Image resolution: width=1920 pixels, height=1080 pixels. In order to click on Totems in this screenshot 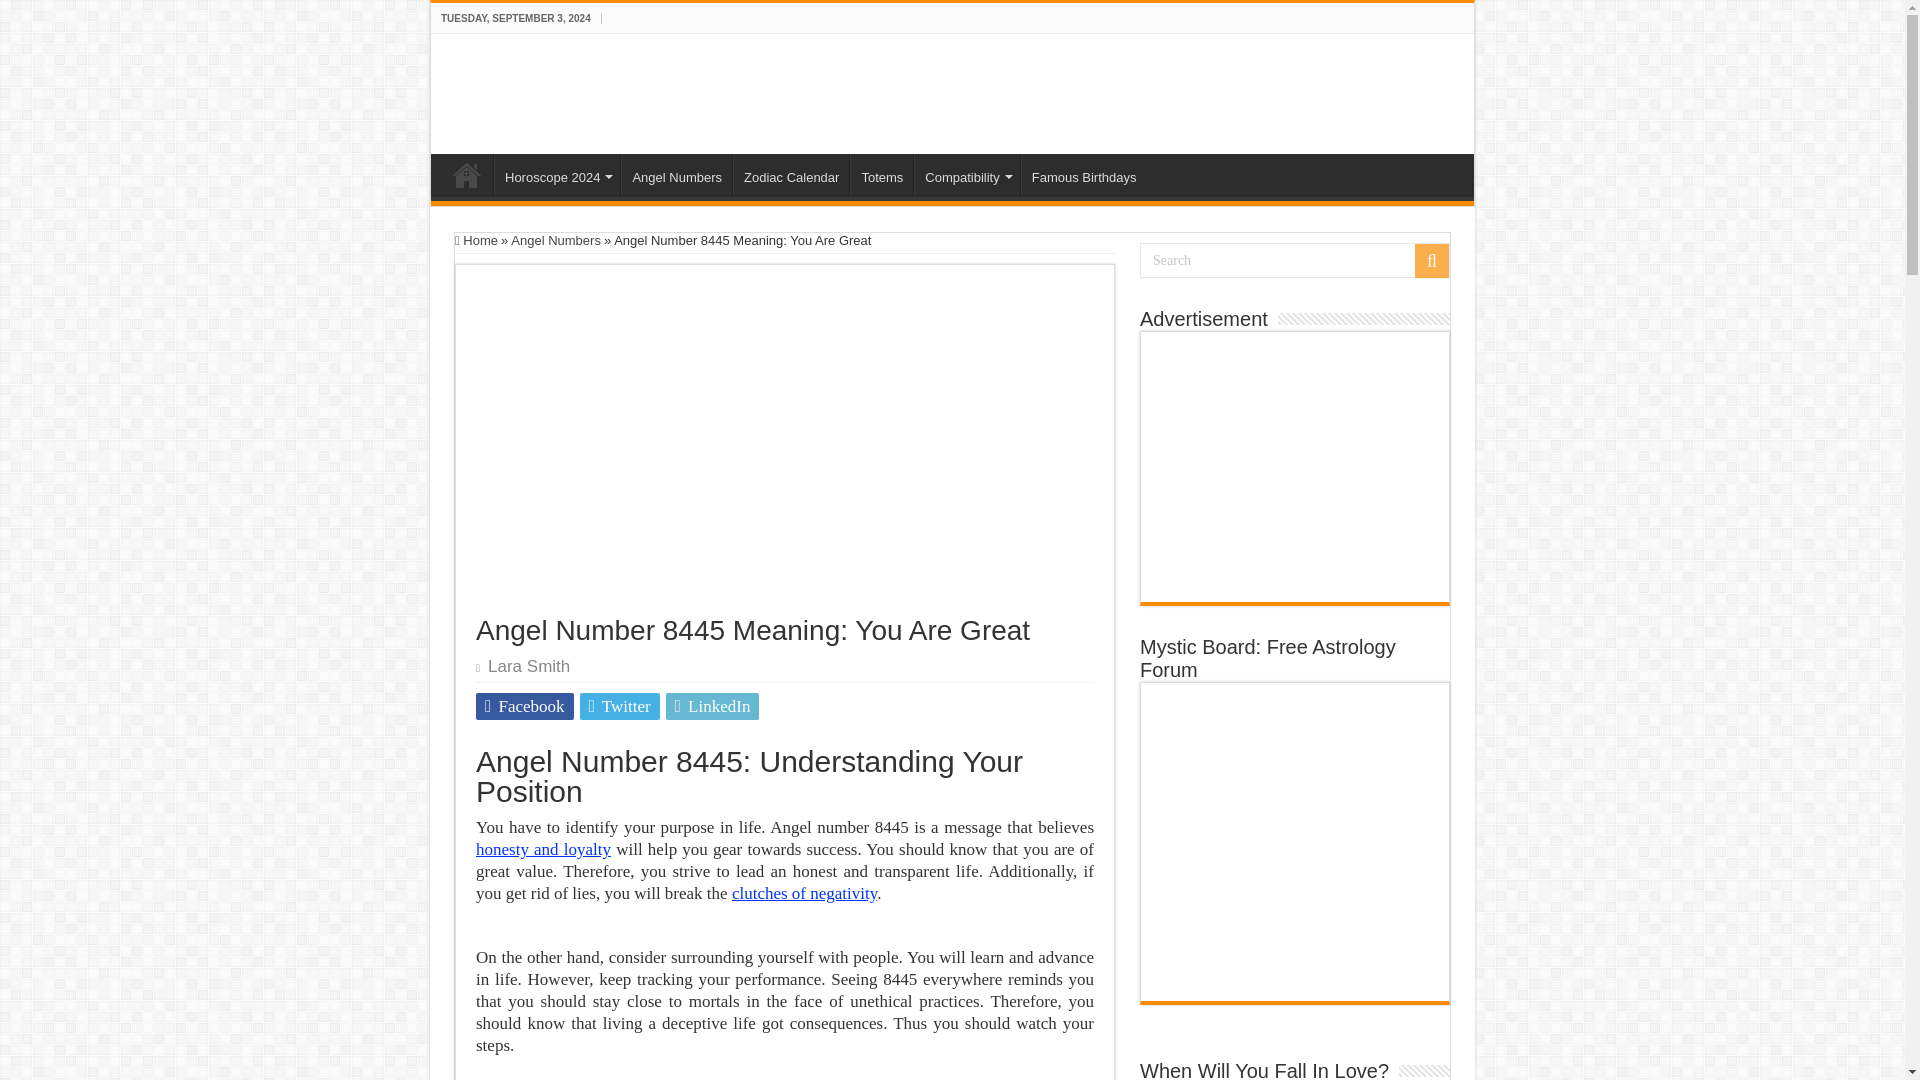, I will do `click(882, 174)`.